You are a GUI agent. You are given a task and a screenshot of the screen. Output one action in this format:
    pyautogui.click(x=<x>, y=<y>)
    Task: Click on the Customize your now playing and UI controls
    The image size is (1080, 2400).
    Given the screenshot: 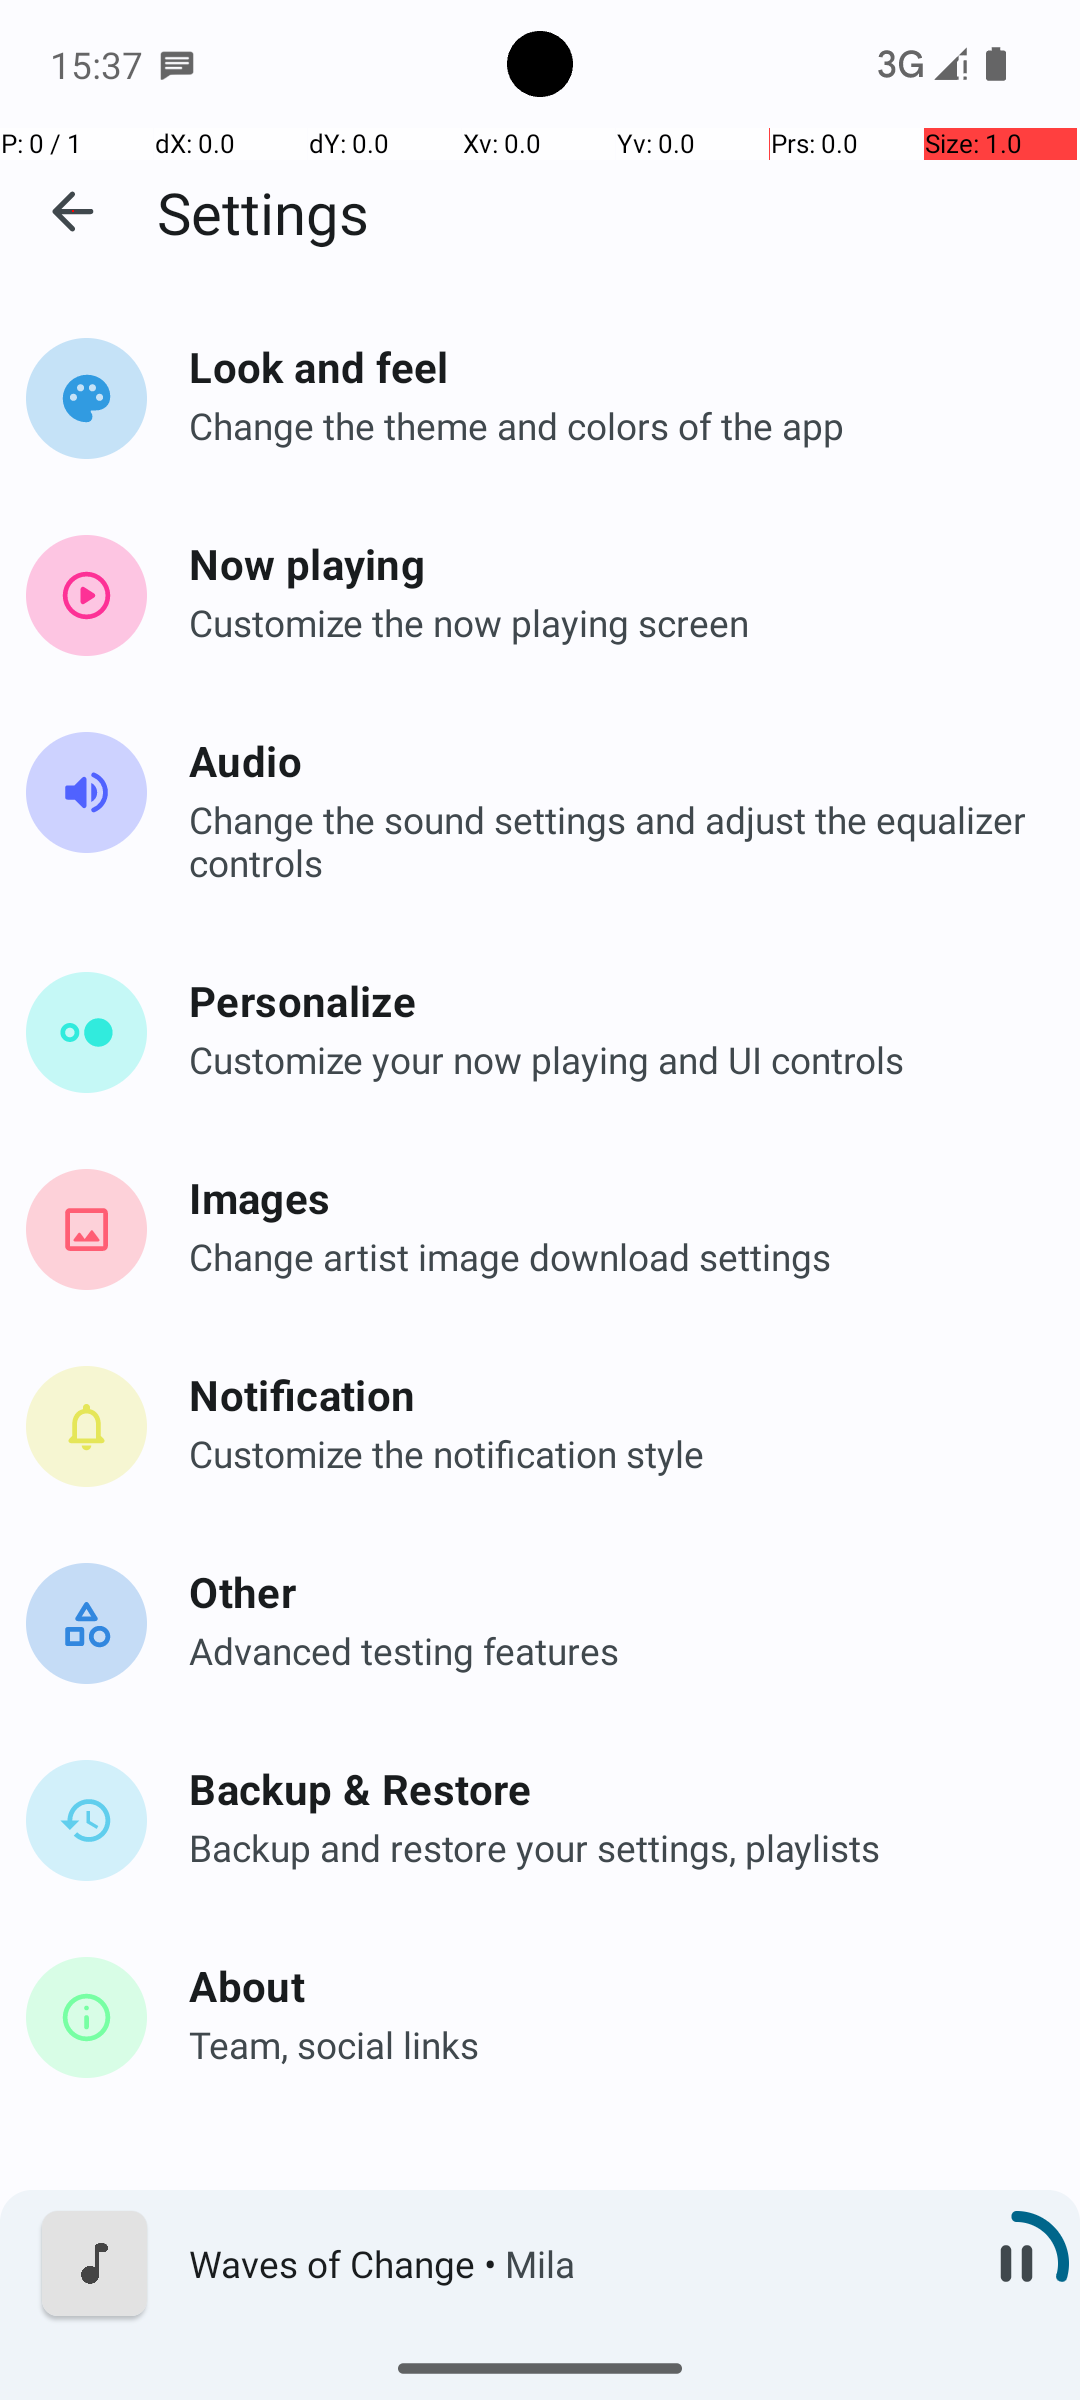 What is the action you would take?
    pyautogui.click(x=611, y=1060)
    